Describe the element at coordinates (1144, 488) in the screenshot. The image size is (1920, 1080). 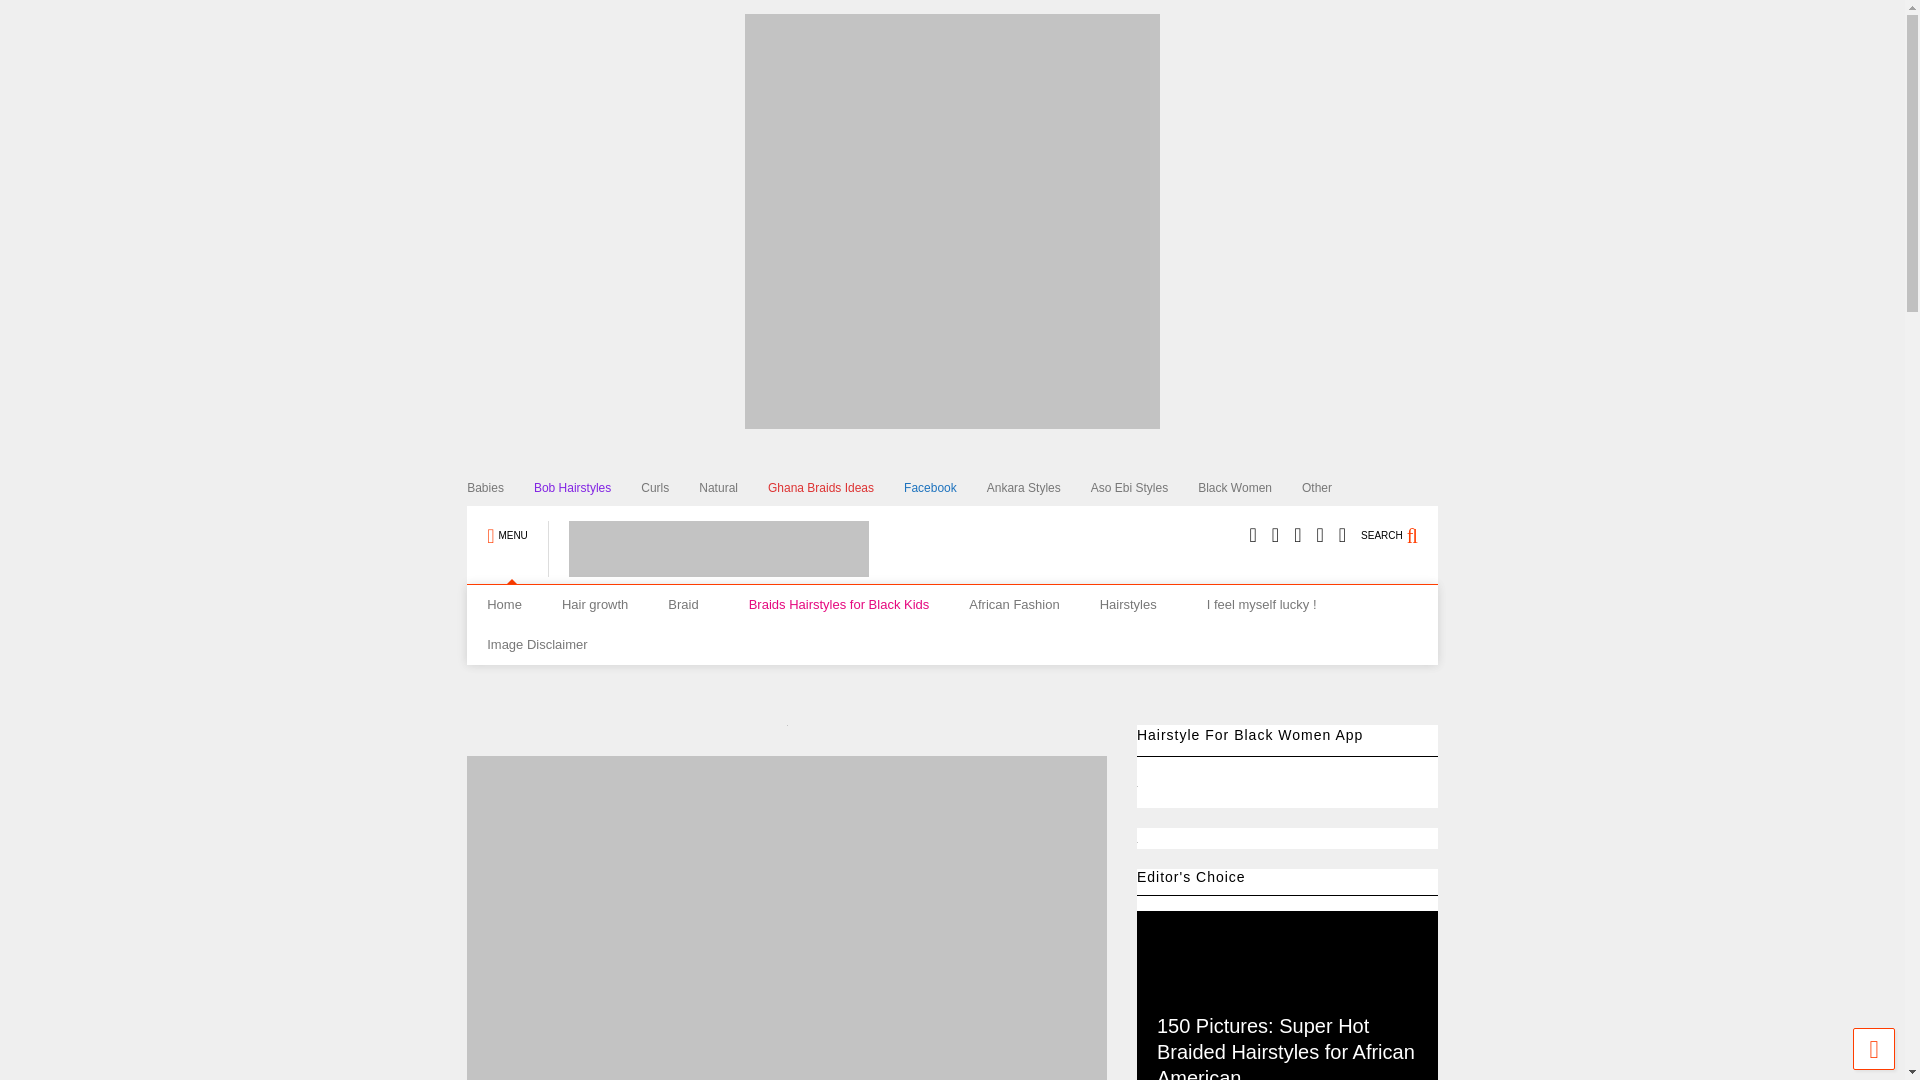
I see `Aso Ebi Styles` at that location.